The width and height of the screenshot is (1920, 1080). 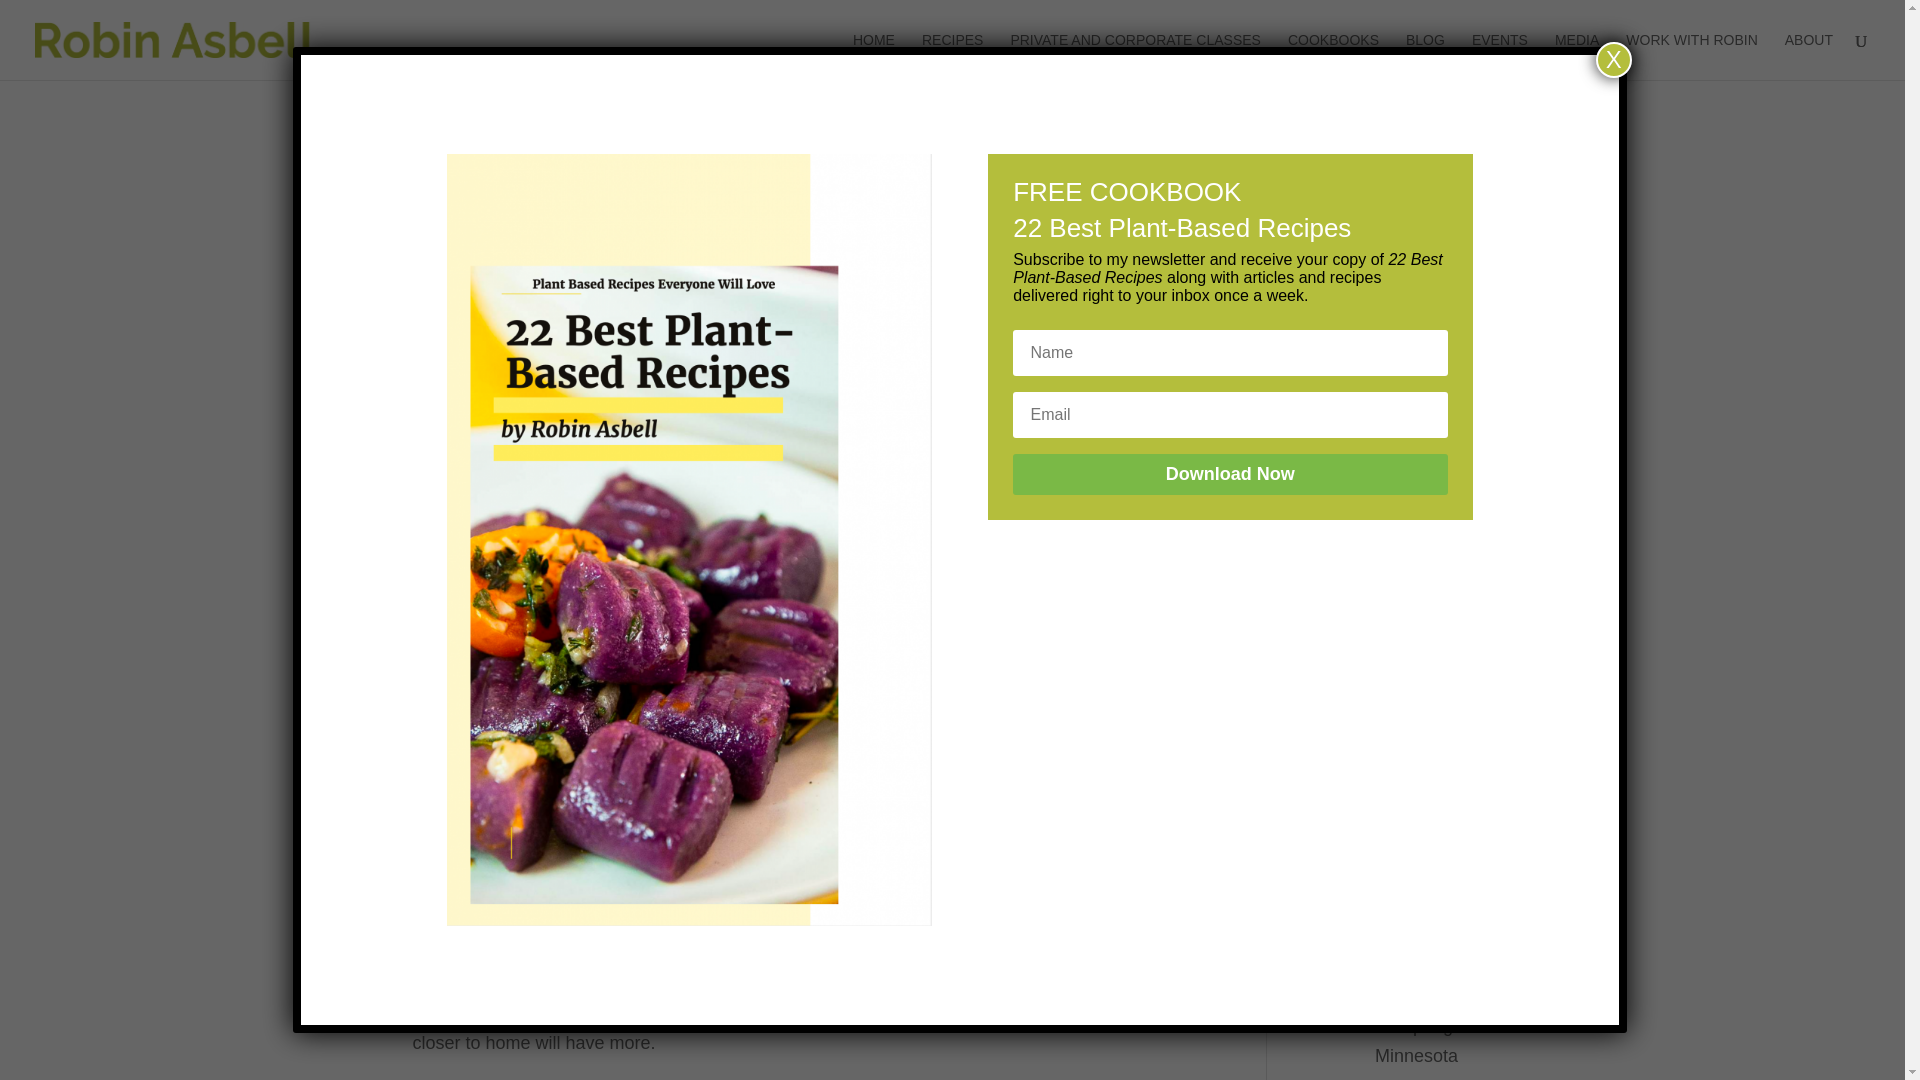 I want to click on VEGAN, so click(x=670, y=229).